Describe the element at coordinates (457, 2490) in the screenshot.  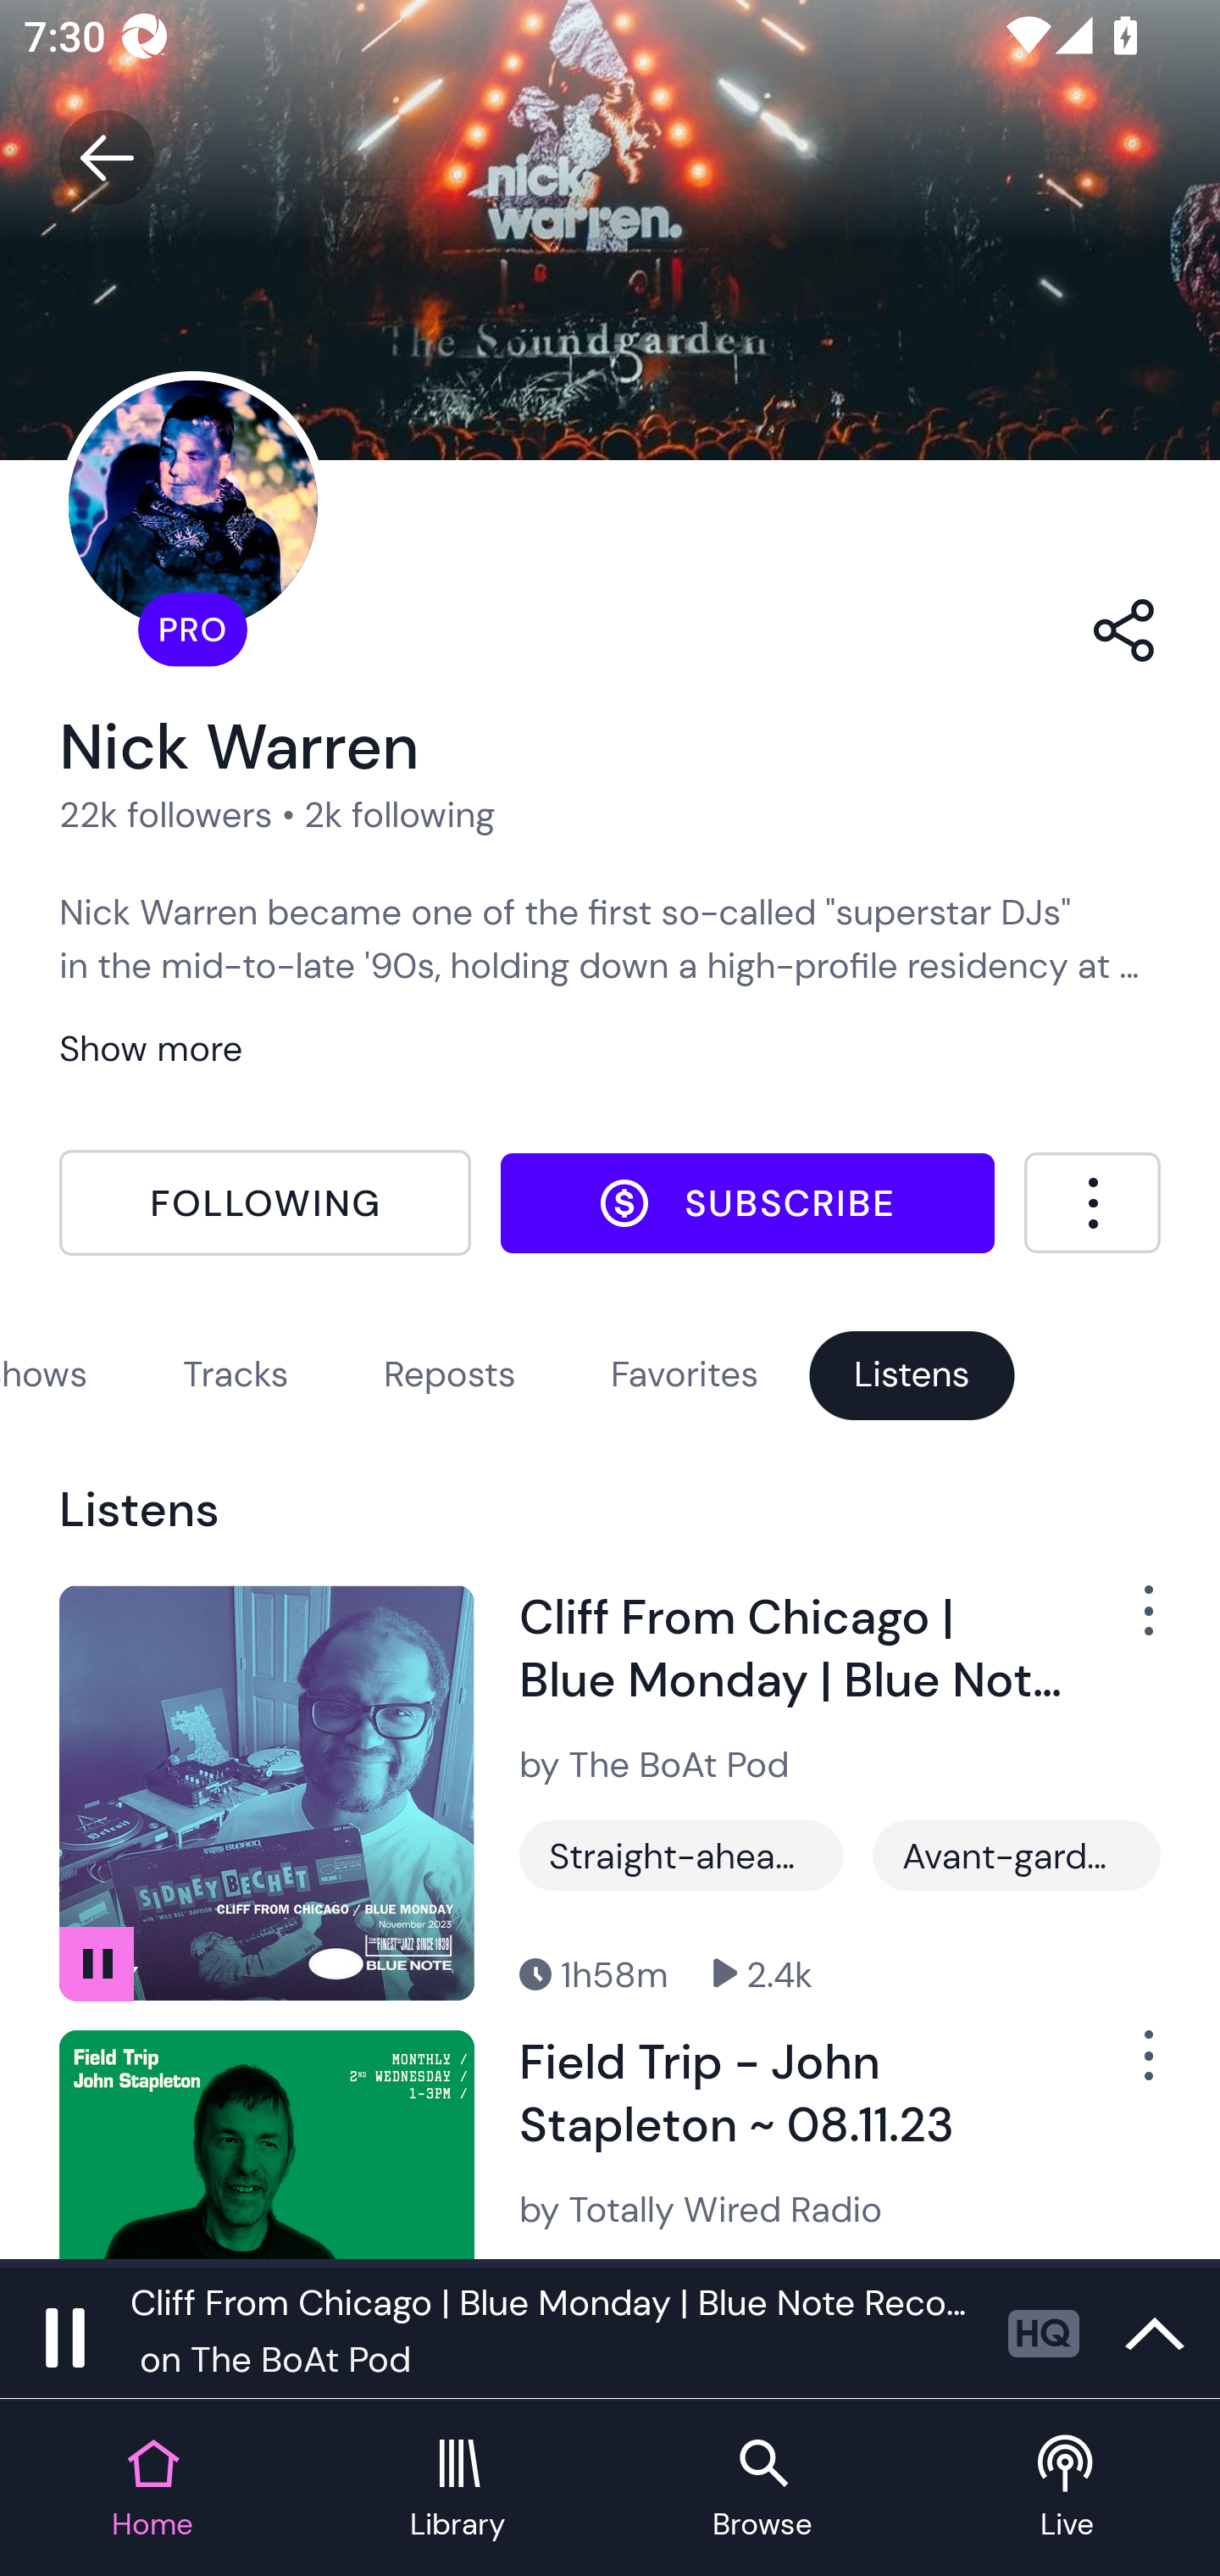
I see `Library tab Library` at that location.